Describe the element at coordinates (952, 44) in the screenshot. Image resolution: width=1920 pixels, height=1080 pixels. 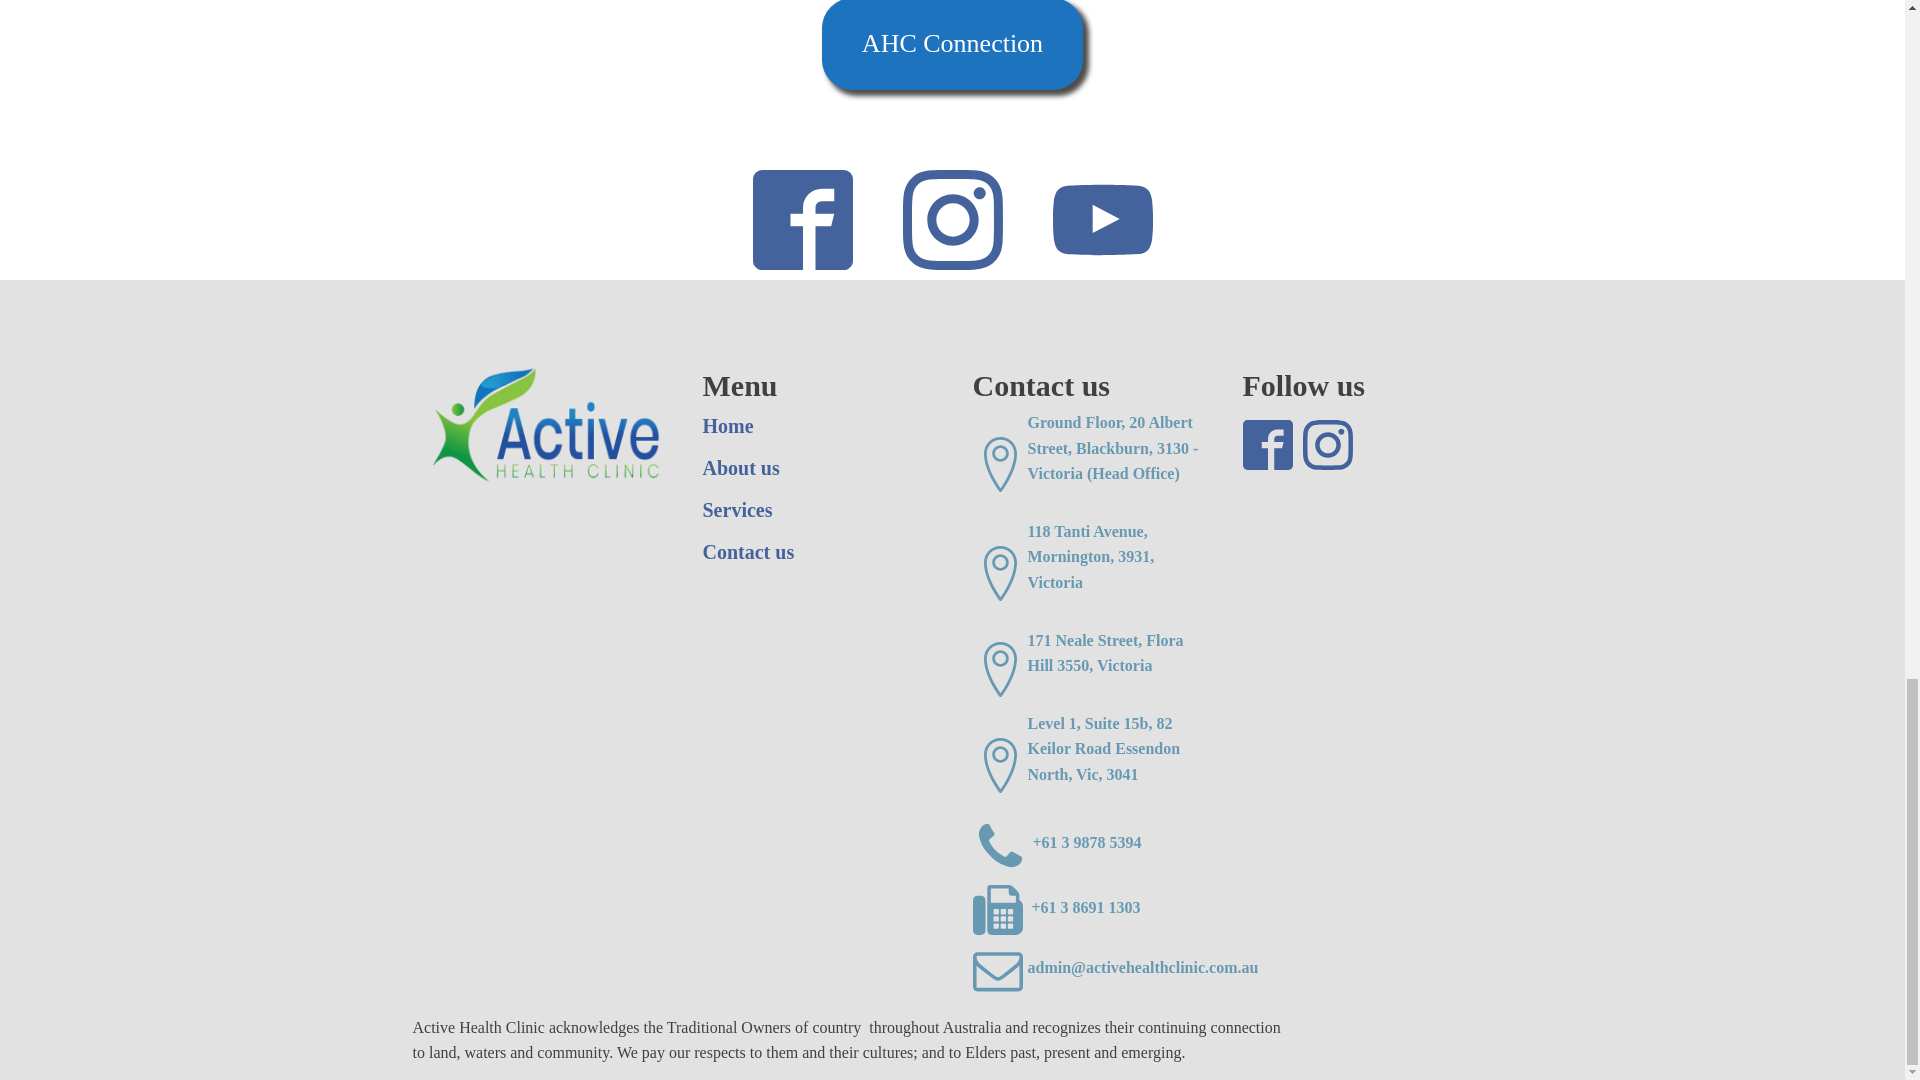
I see `AHC Connection` at that location.